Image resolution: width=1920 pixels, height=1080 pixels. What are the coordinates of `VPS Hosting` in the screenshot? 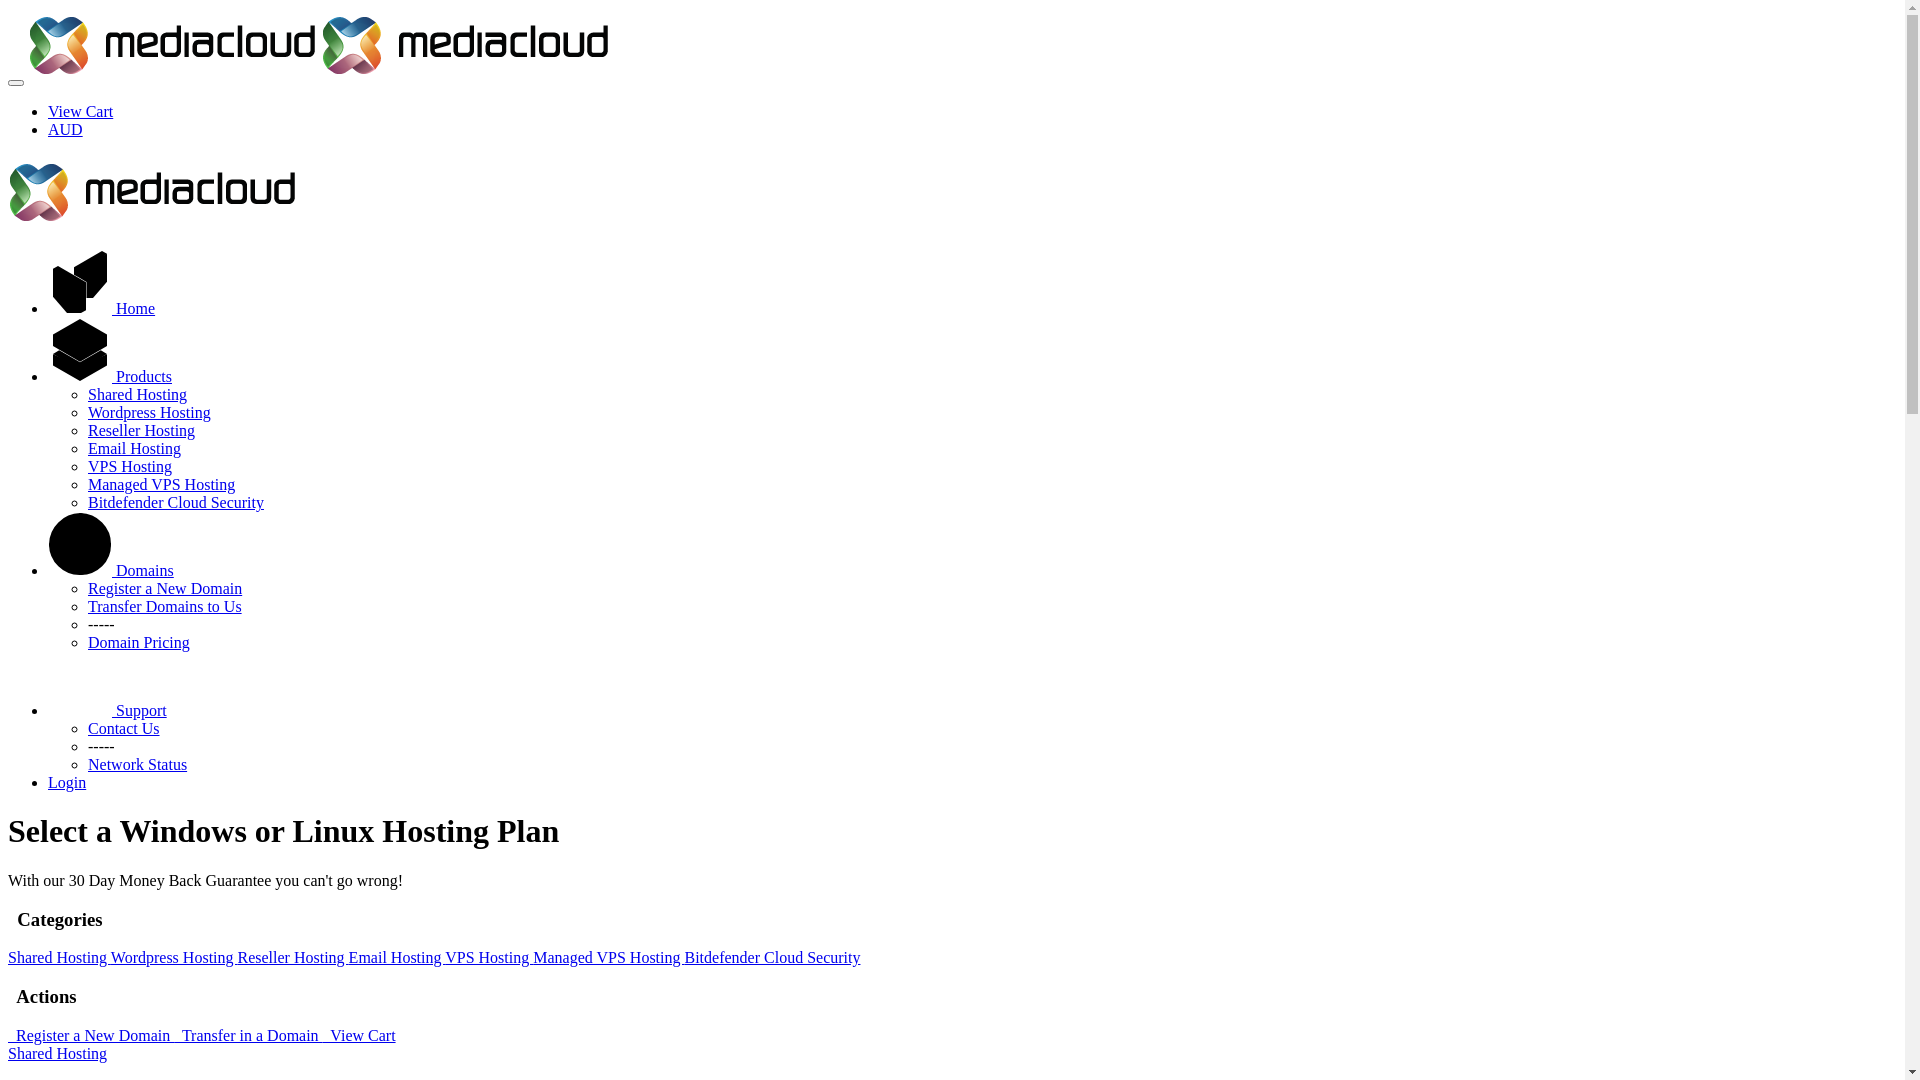 It's located at (130, 466).